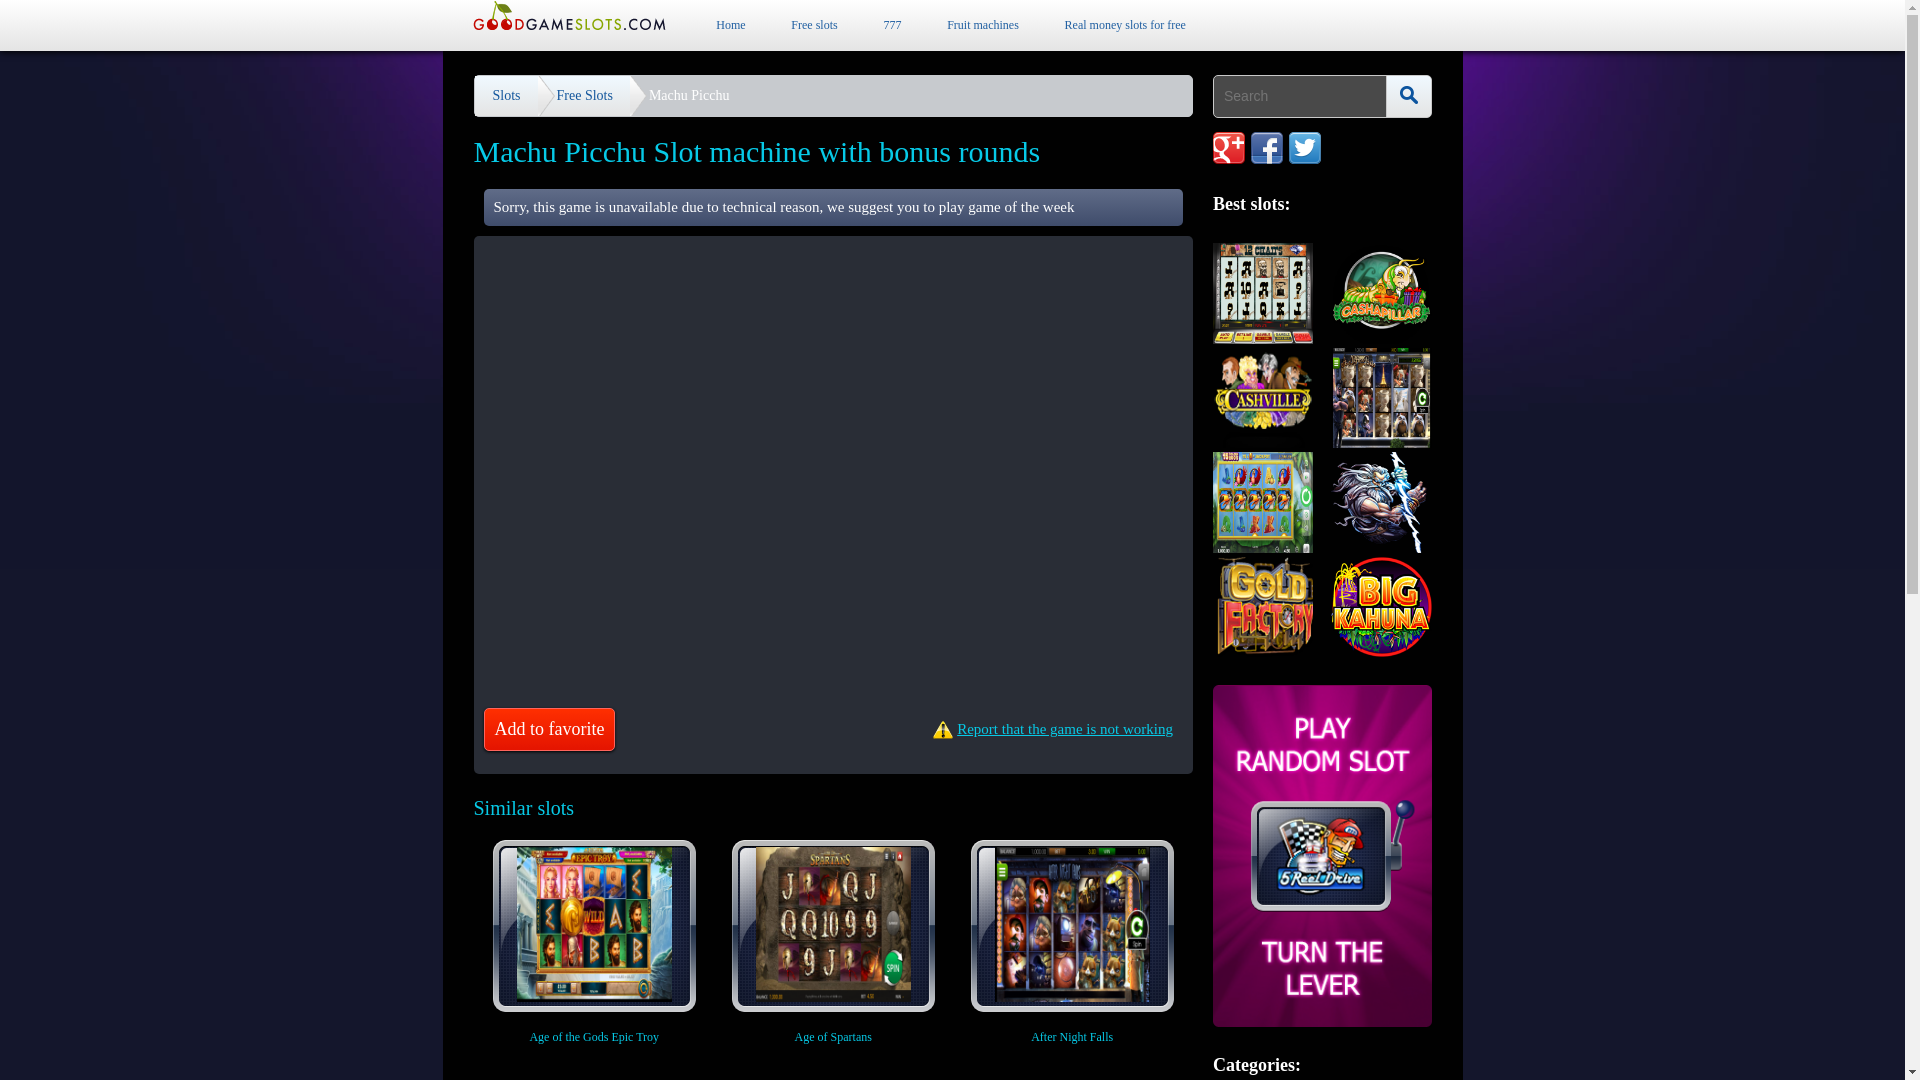 The image size is (1920, 1080). I want to click on Age of Spartans, so click(833, 942).